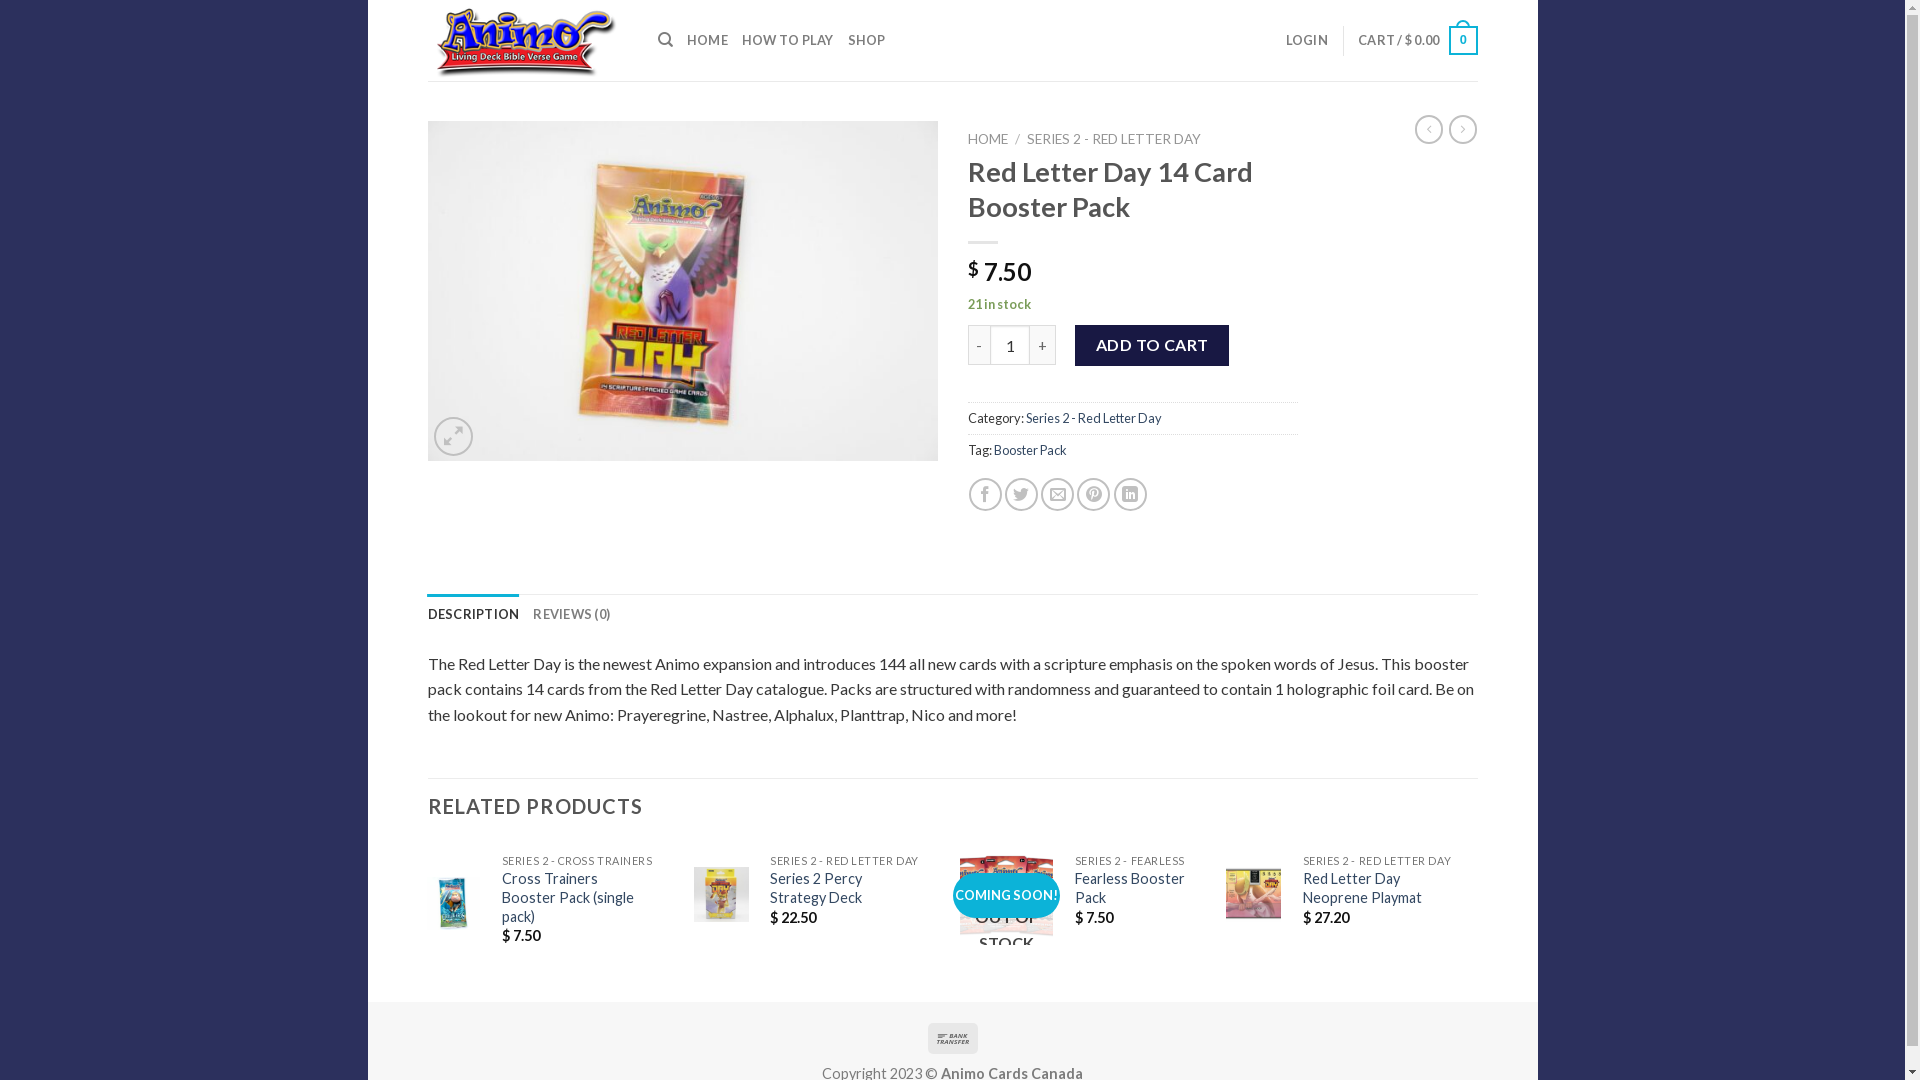 The height and width of the screenshot is (1080, 1920). What do you see at coordinates (474, 614) in the screenshot?
I see `DESCRIPTION` at bounding box center [474, 614].